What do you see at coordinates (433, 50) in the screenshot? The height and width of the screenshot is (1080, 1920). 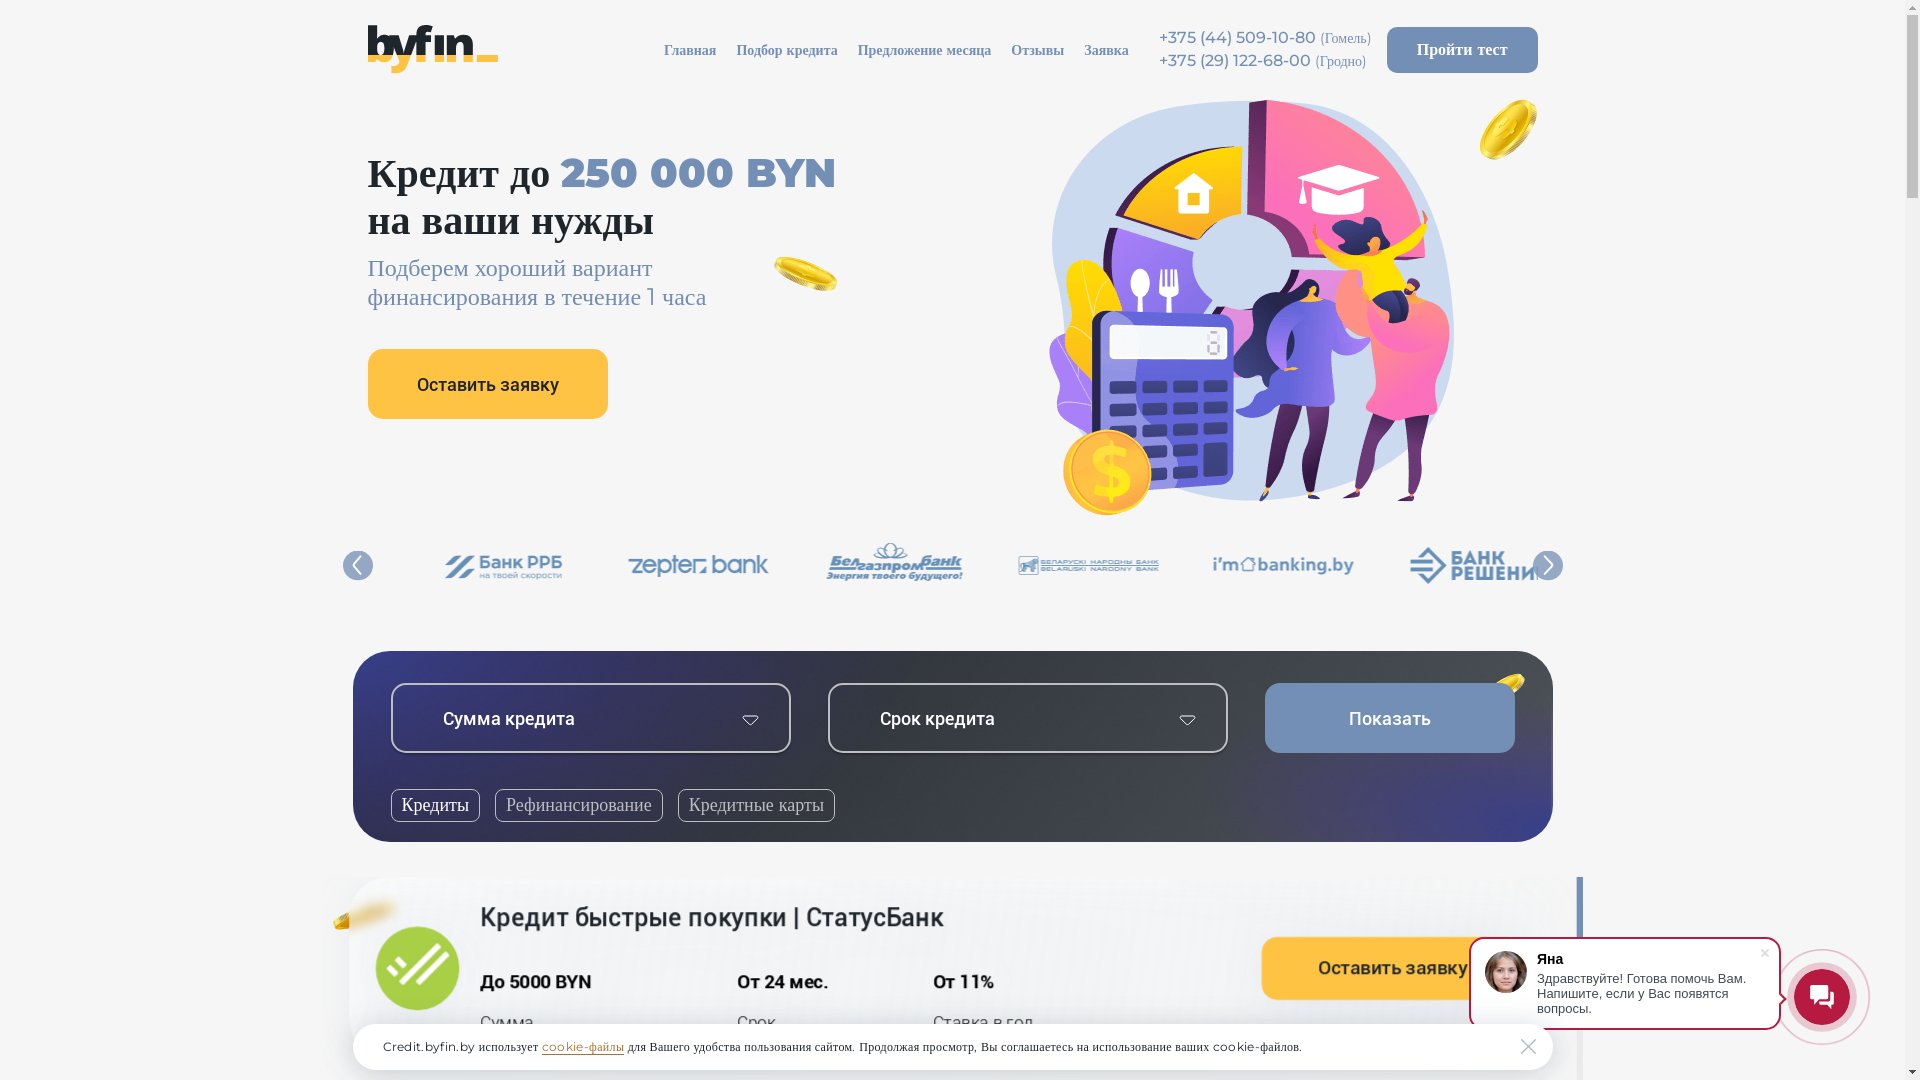 I see `logo byfin` at bounding box center [433, 50].